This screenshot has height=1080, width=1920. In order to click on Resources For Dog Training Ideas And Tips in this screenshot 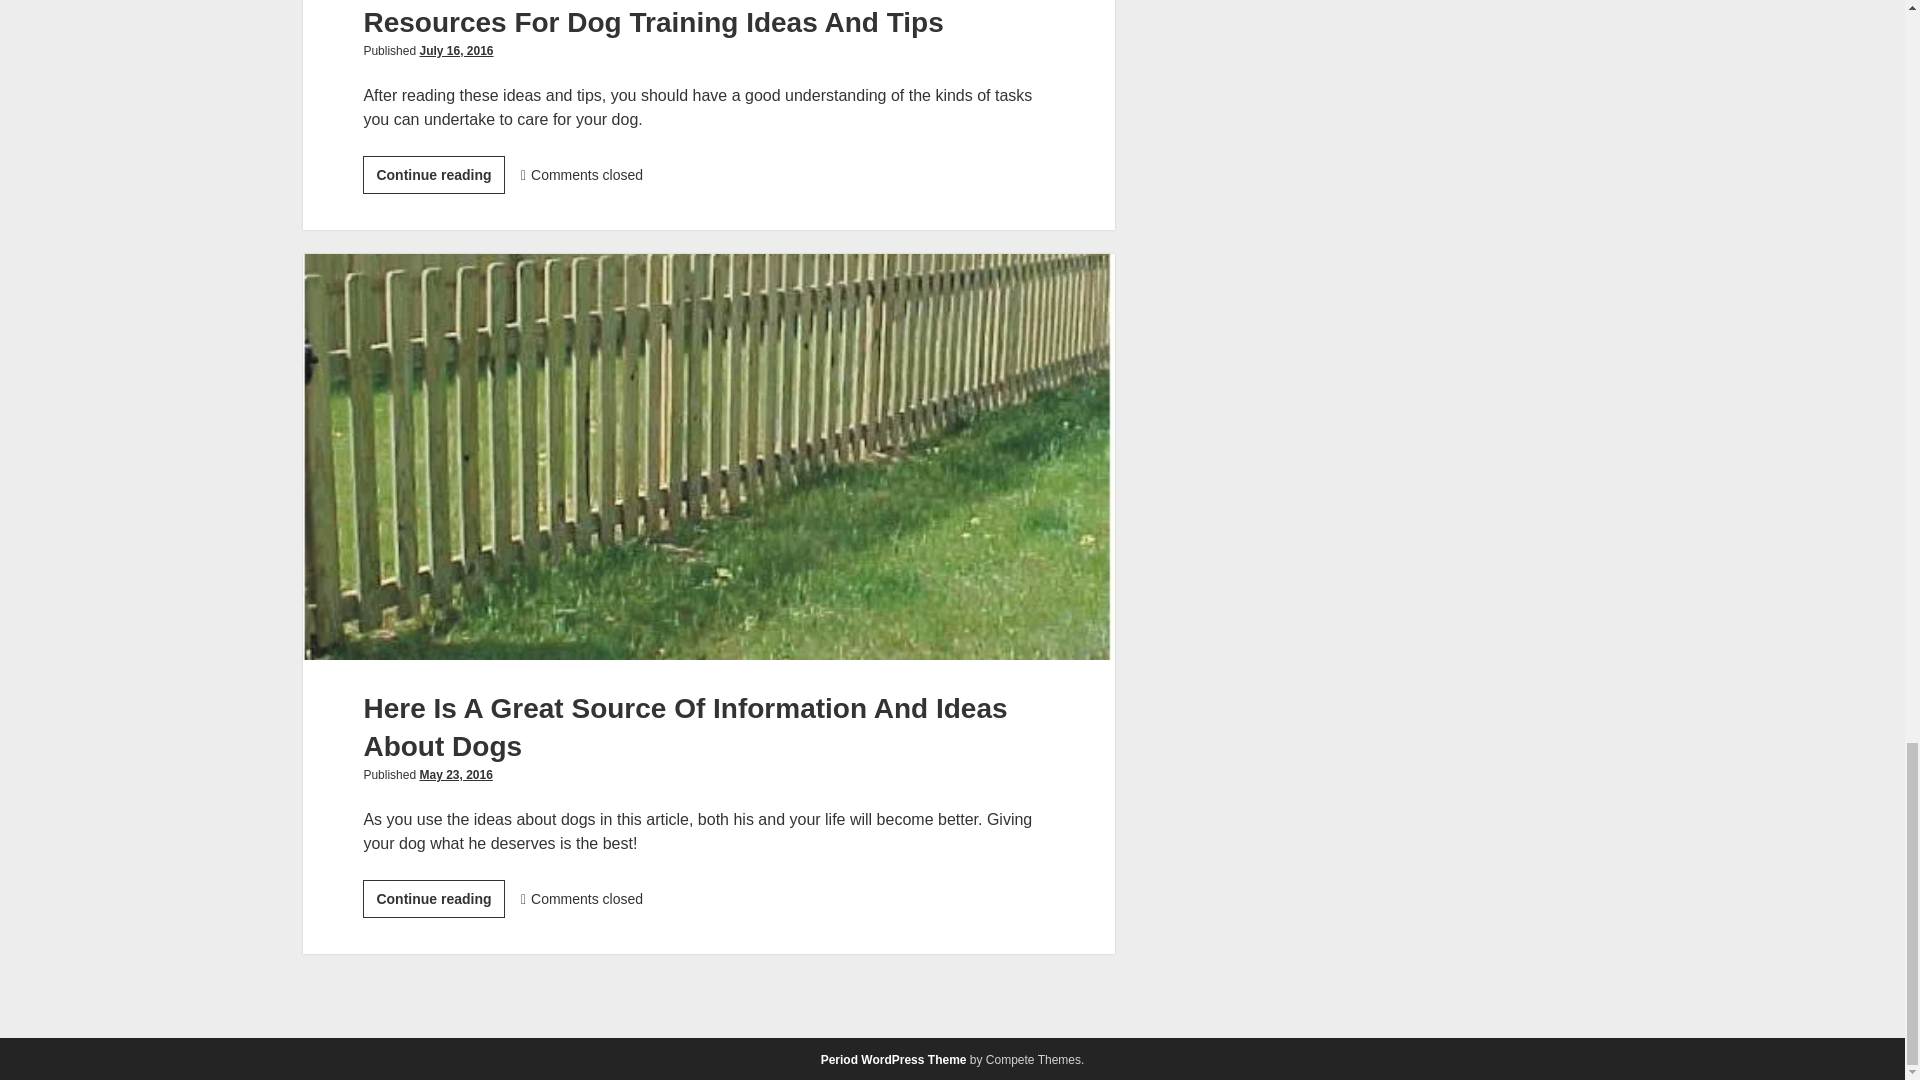, I will do `click(454, 774)`.